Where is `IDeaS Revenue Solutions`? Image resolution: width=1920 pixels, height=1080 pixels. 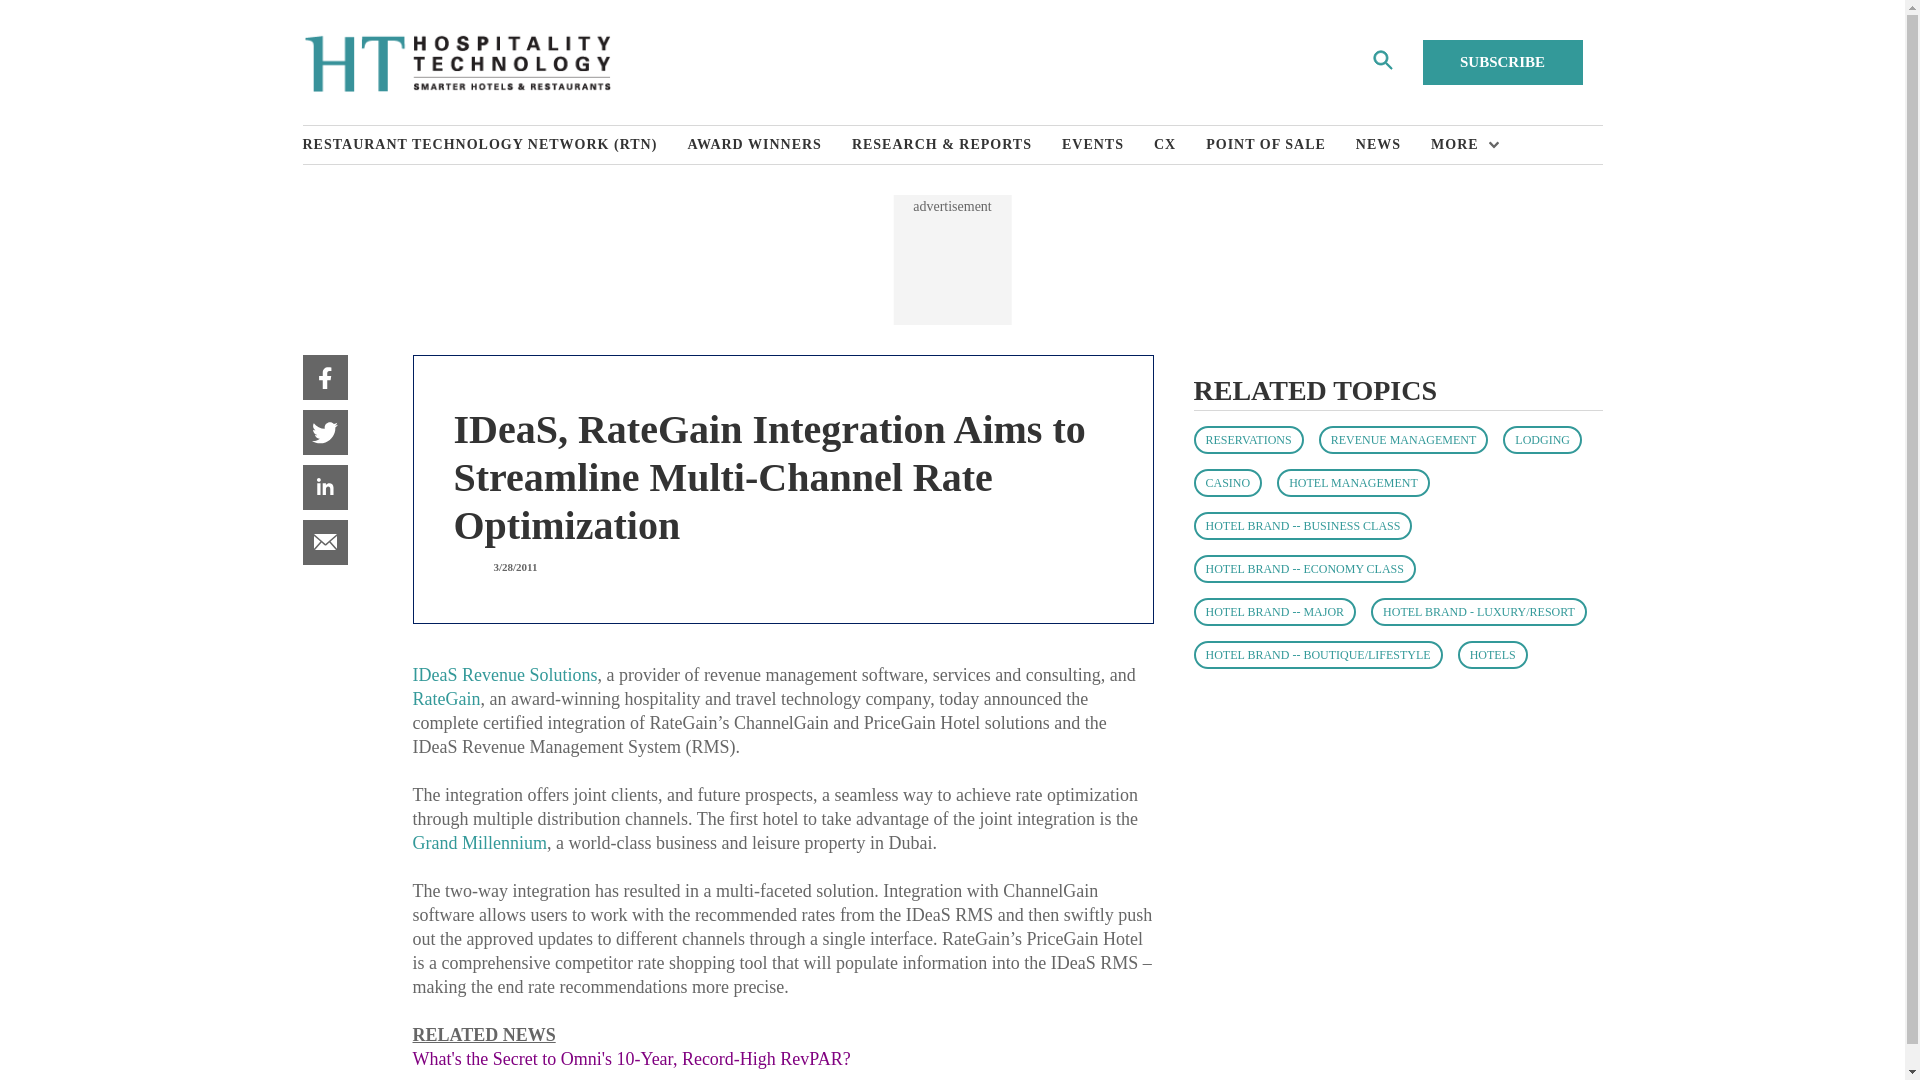 IDeaS Revenue Solutions is located at coordinates (504, 674).